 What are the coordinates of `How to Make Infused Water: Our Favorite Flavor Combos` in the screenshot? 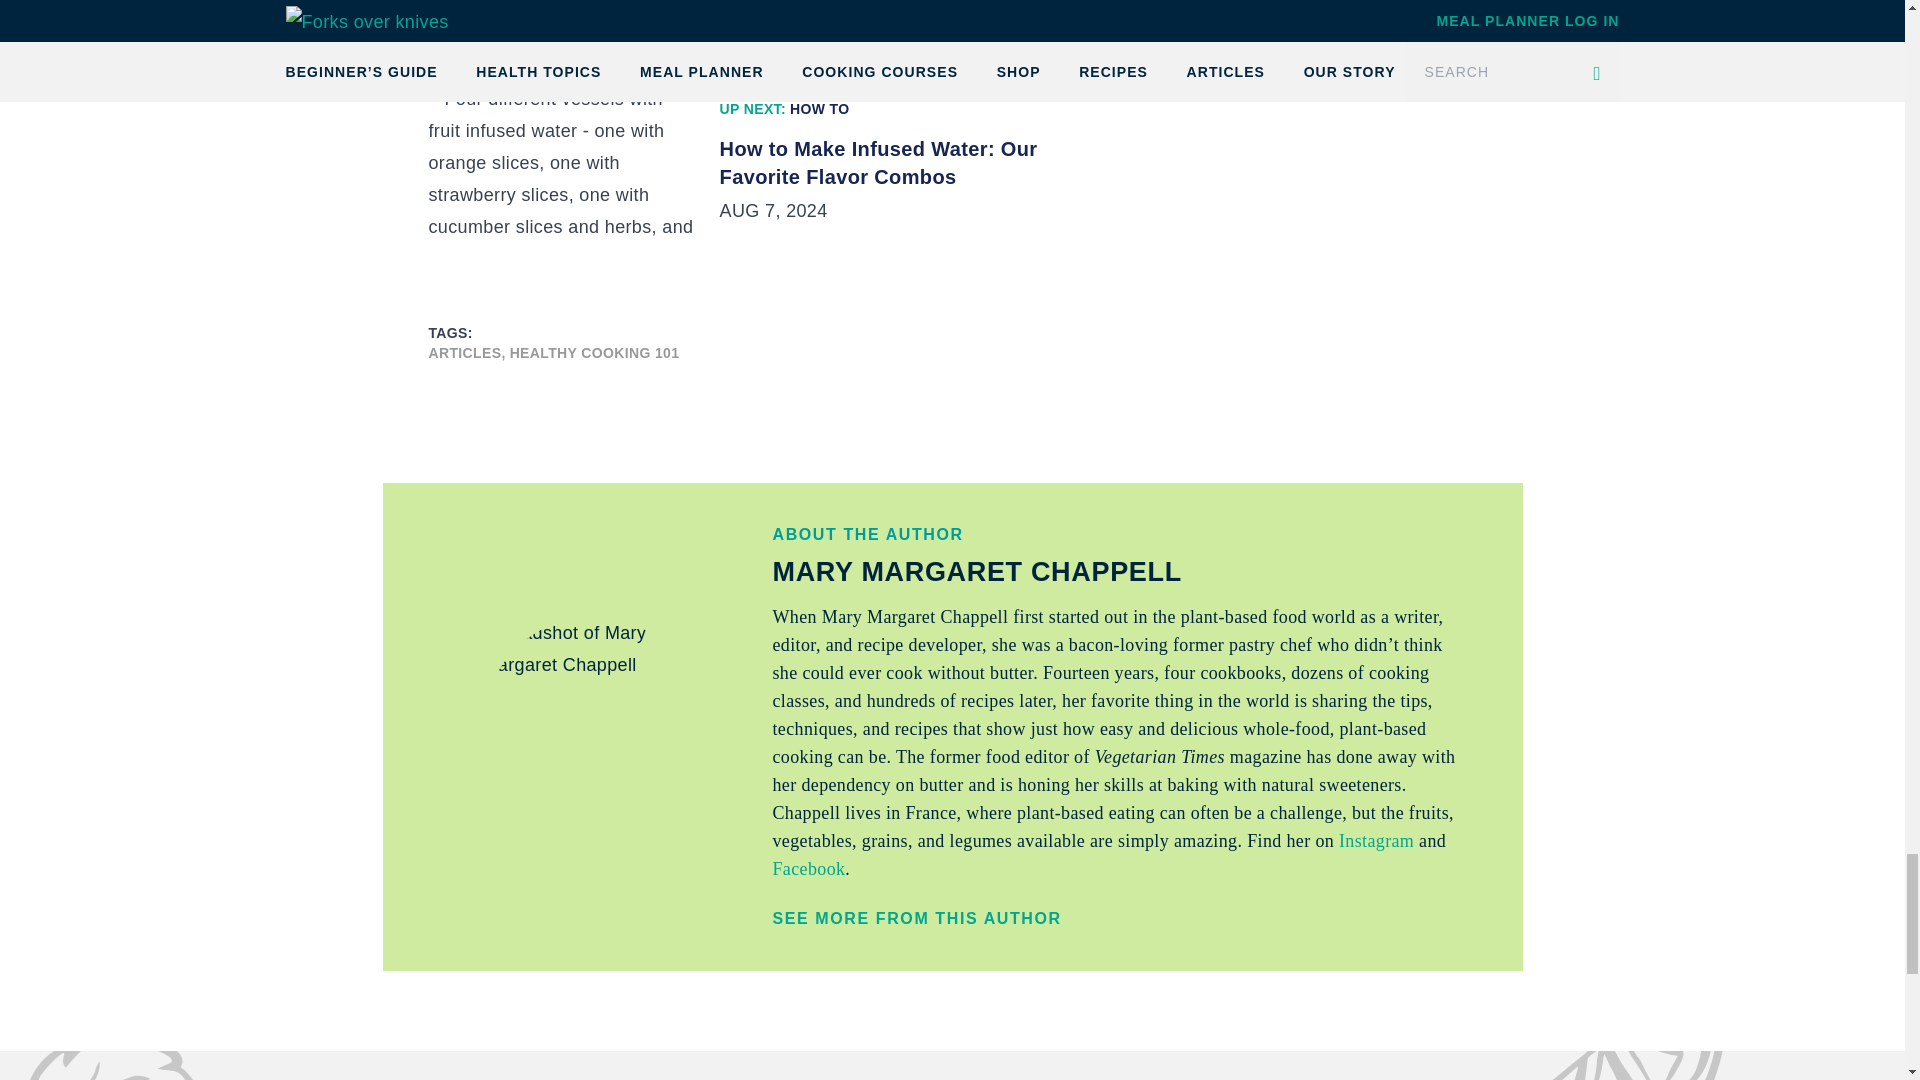 It's located at (914, 163).